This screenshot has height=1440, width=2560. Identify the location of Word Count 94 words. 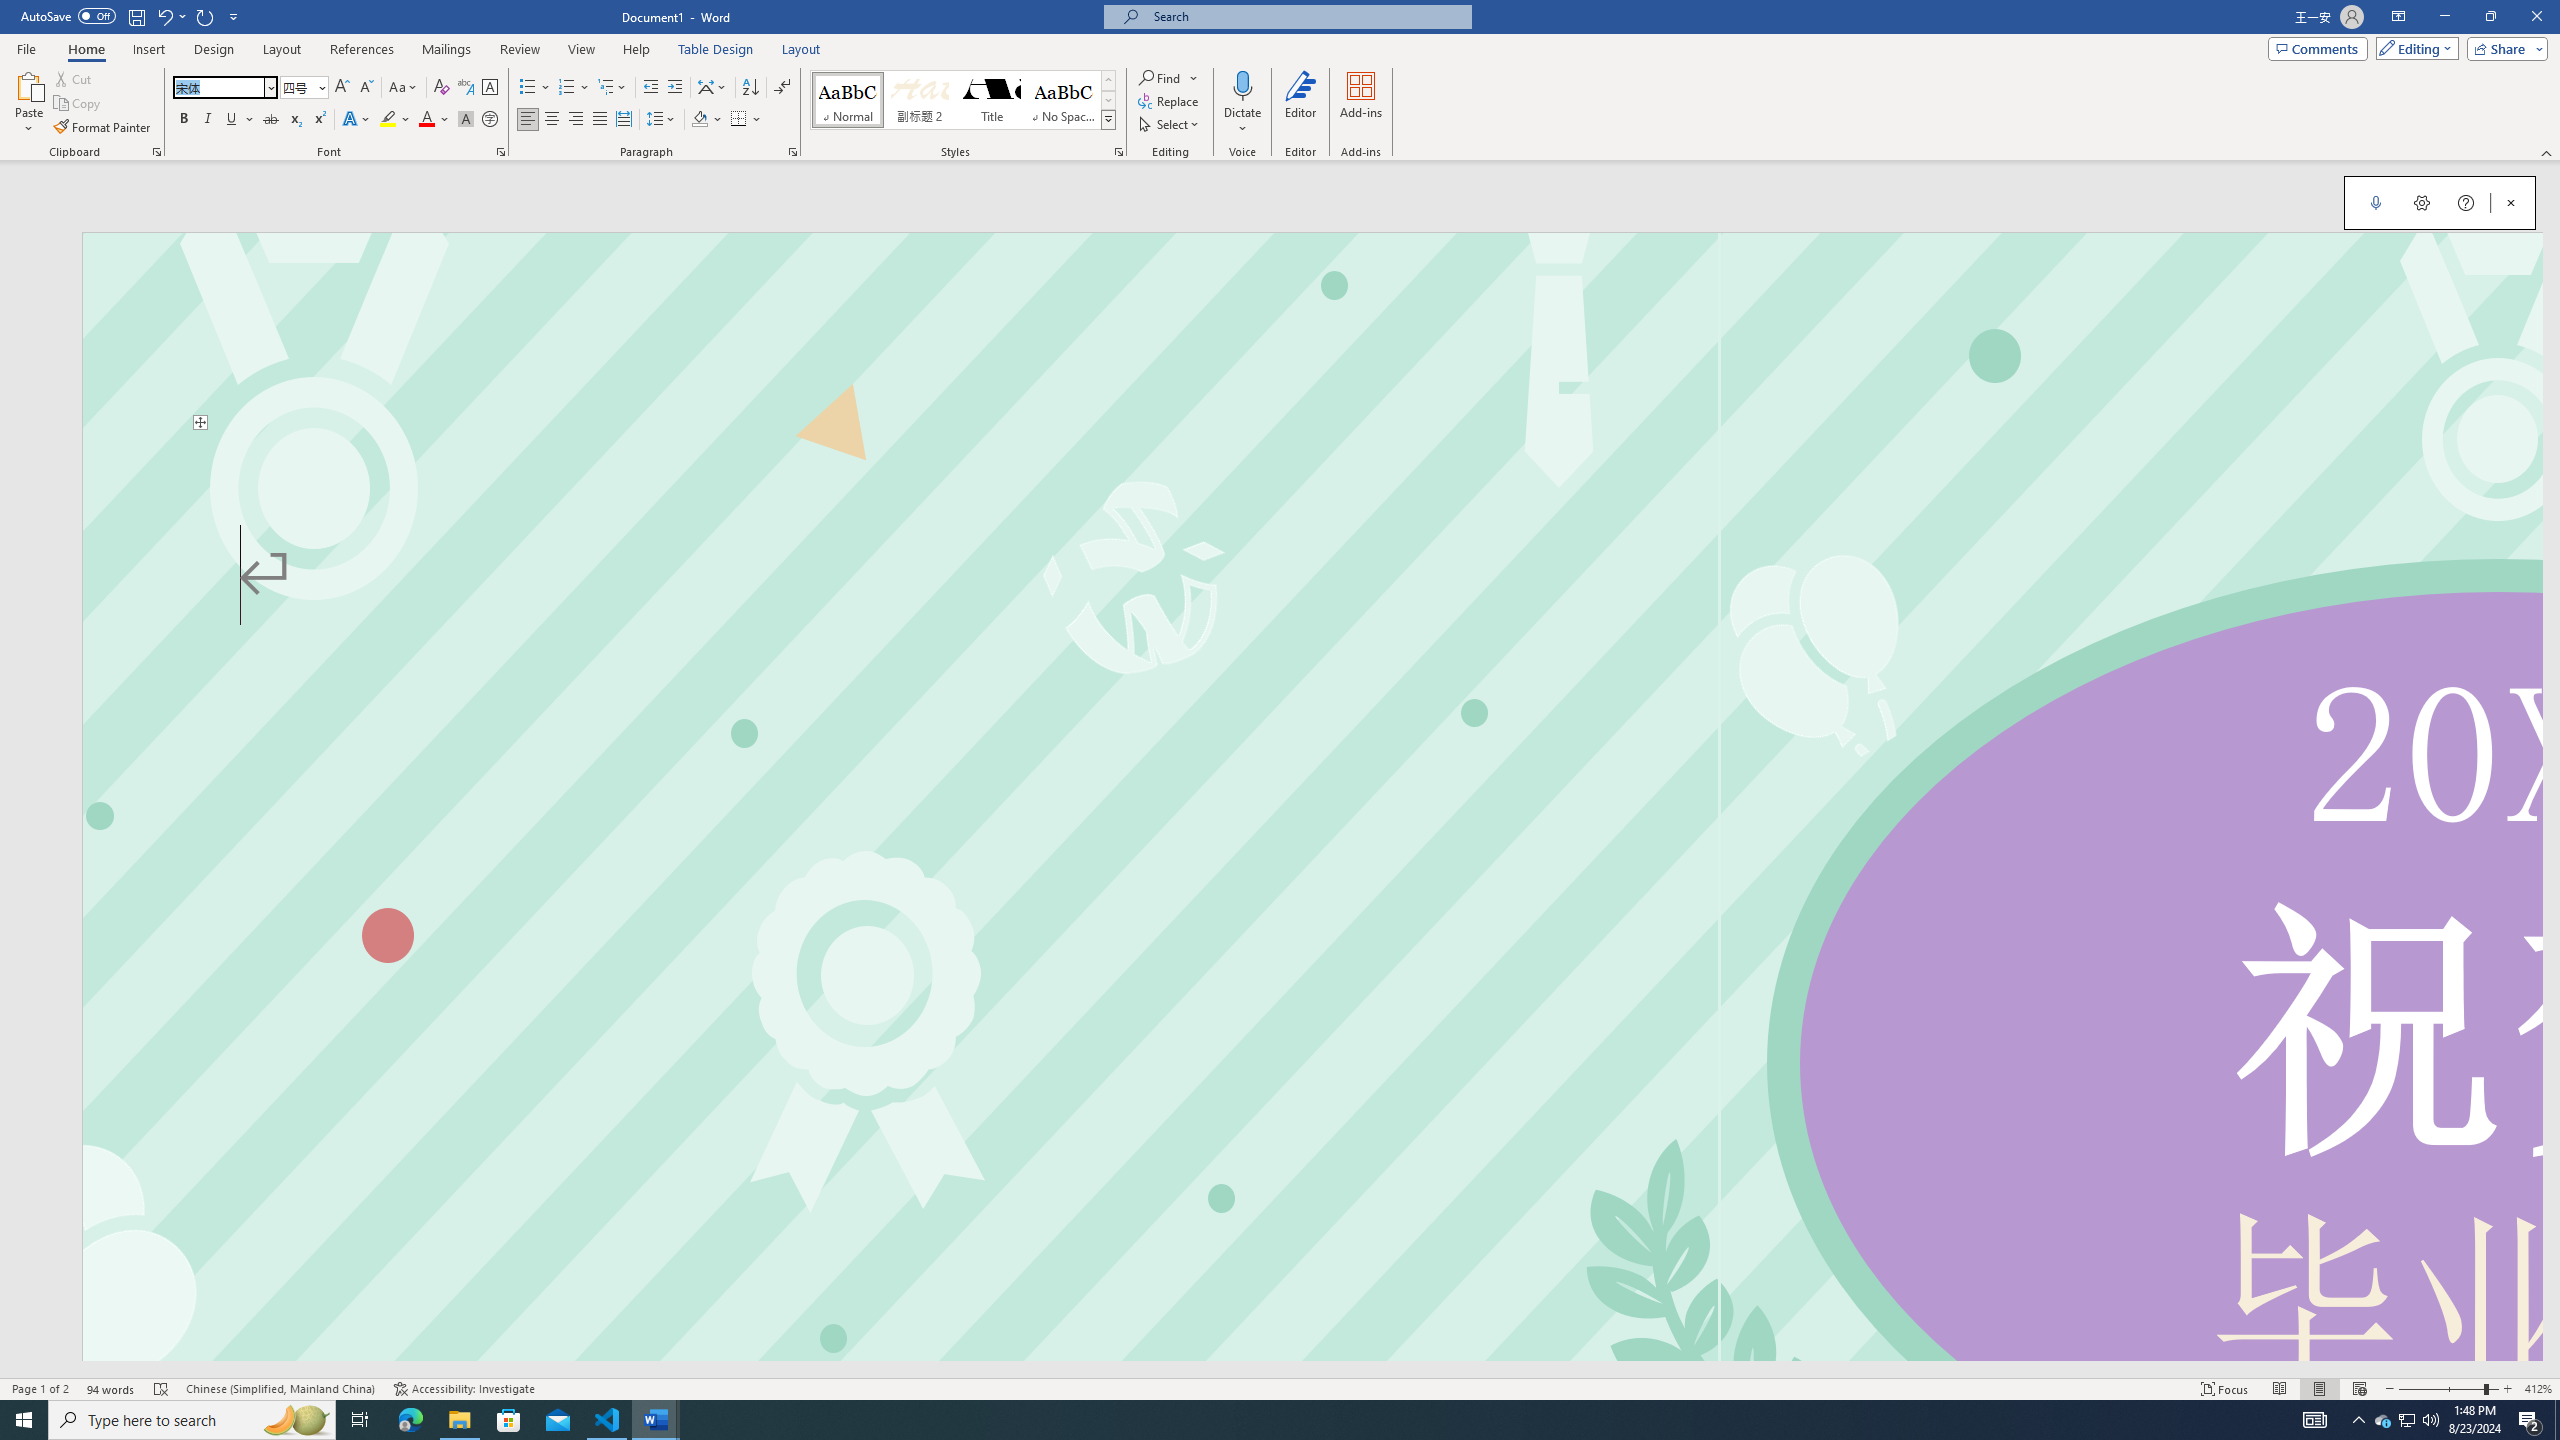
(111, 1389).